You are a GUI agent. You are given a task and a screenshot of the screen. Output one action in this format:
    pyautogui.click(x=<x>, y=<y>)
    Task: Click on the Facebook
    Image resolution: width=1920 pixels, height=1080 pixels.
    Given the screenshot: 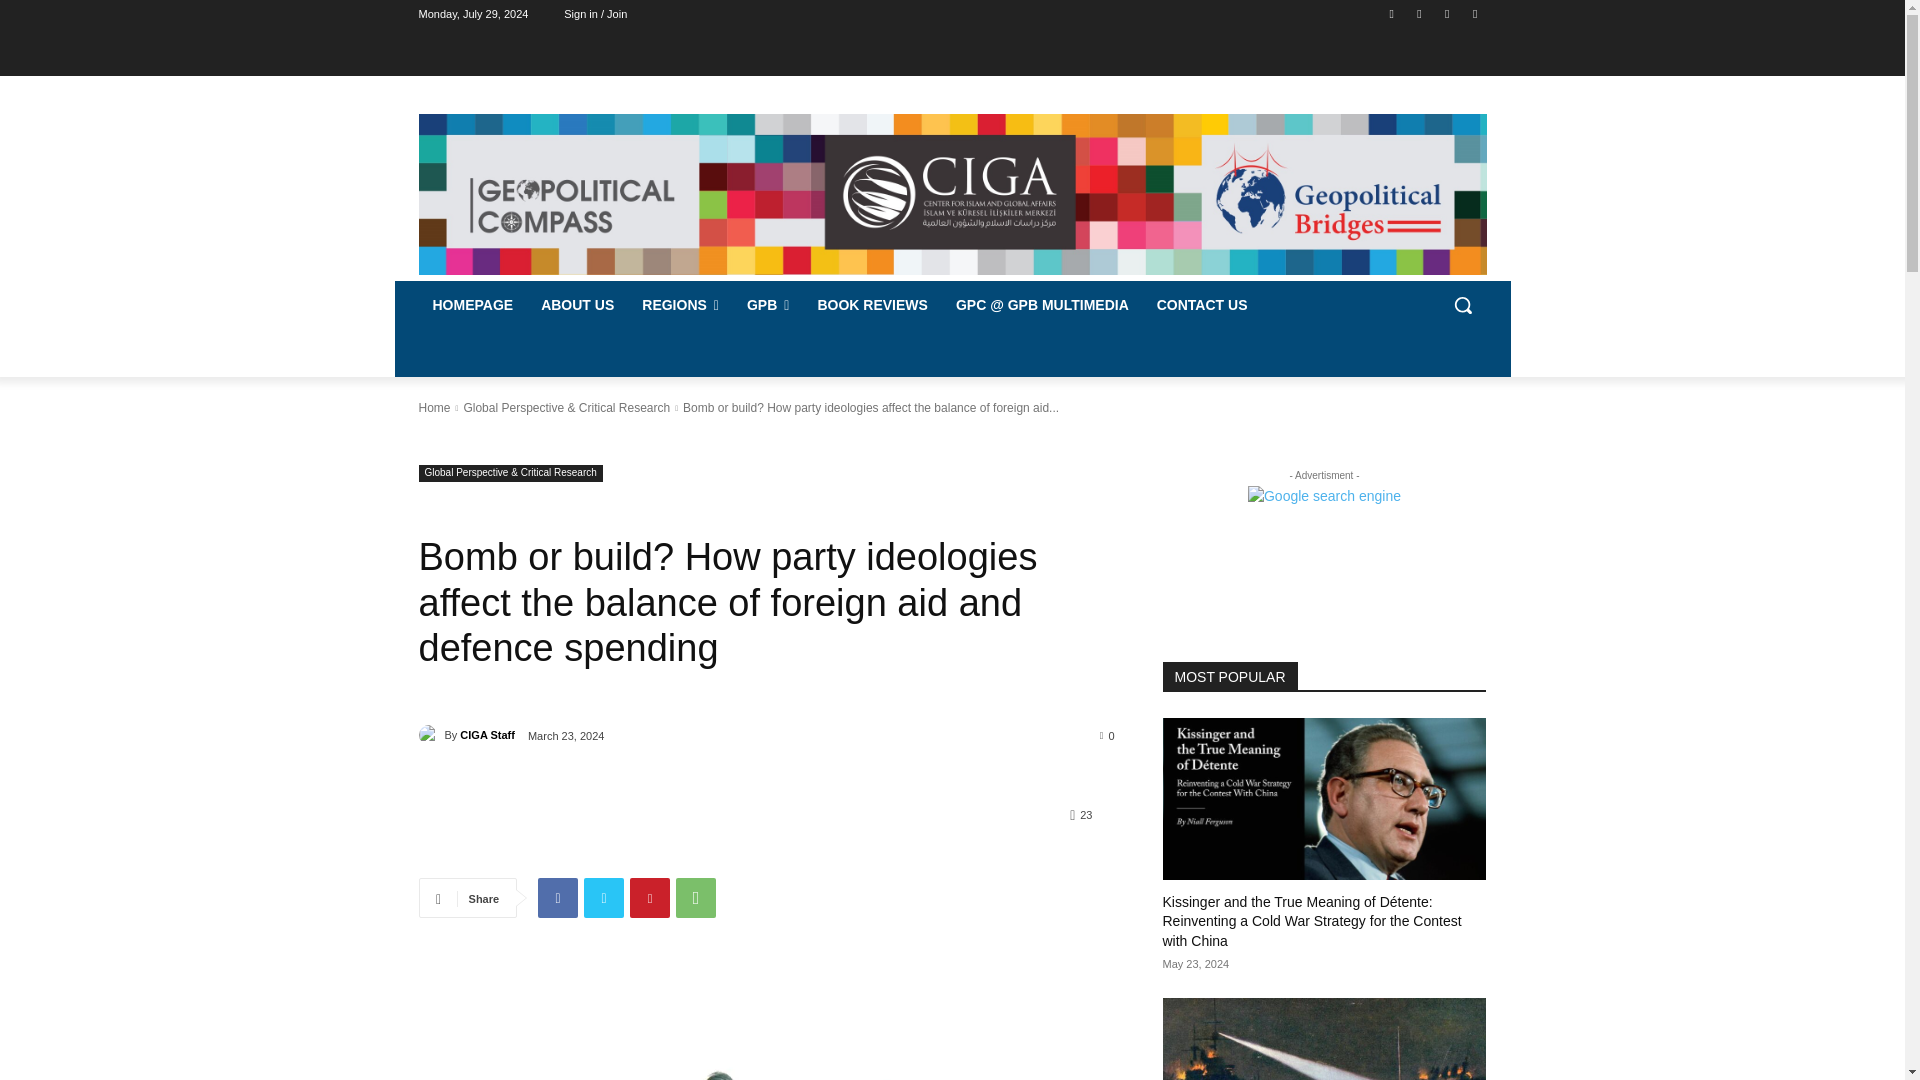 What is the action you would take?
    pyautogui.click(x=1392, y=13)
    